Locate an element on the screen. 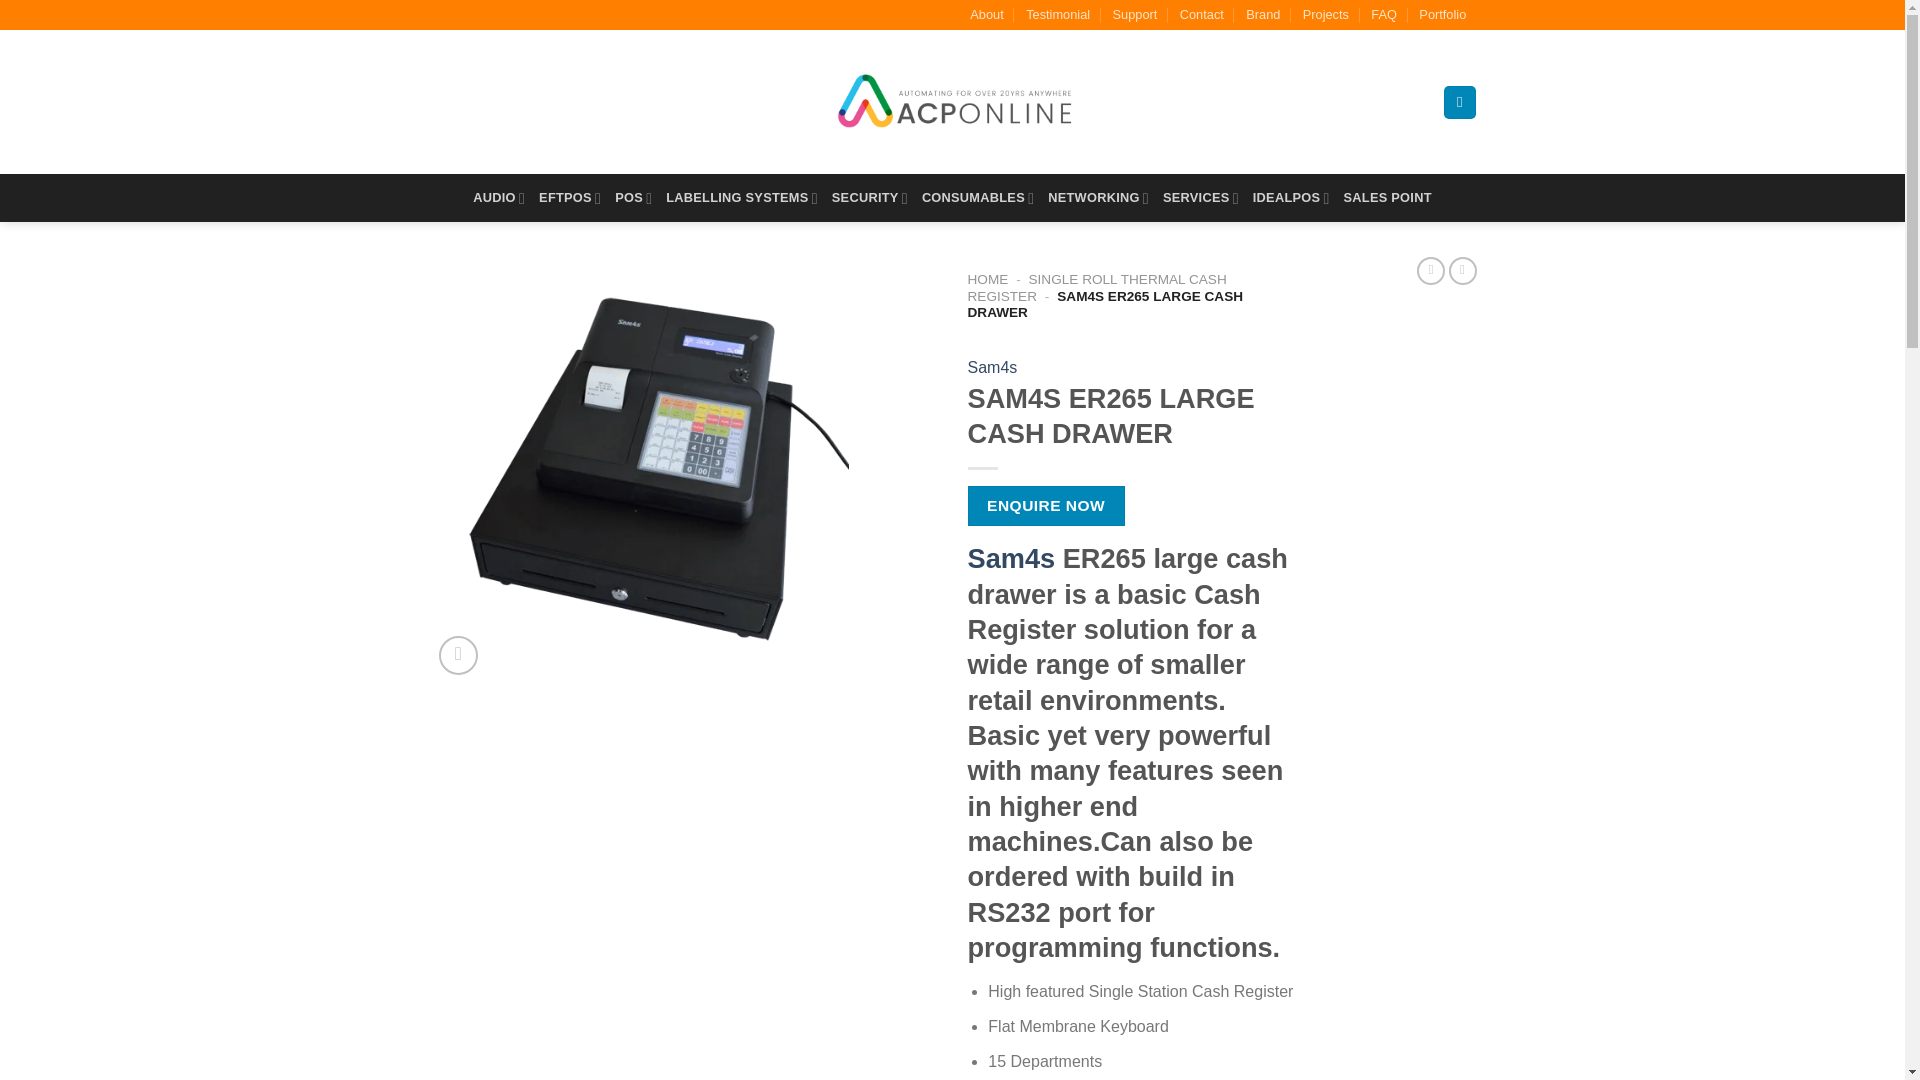  Support is located at coordinates (1135, 15).